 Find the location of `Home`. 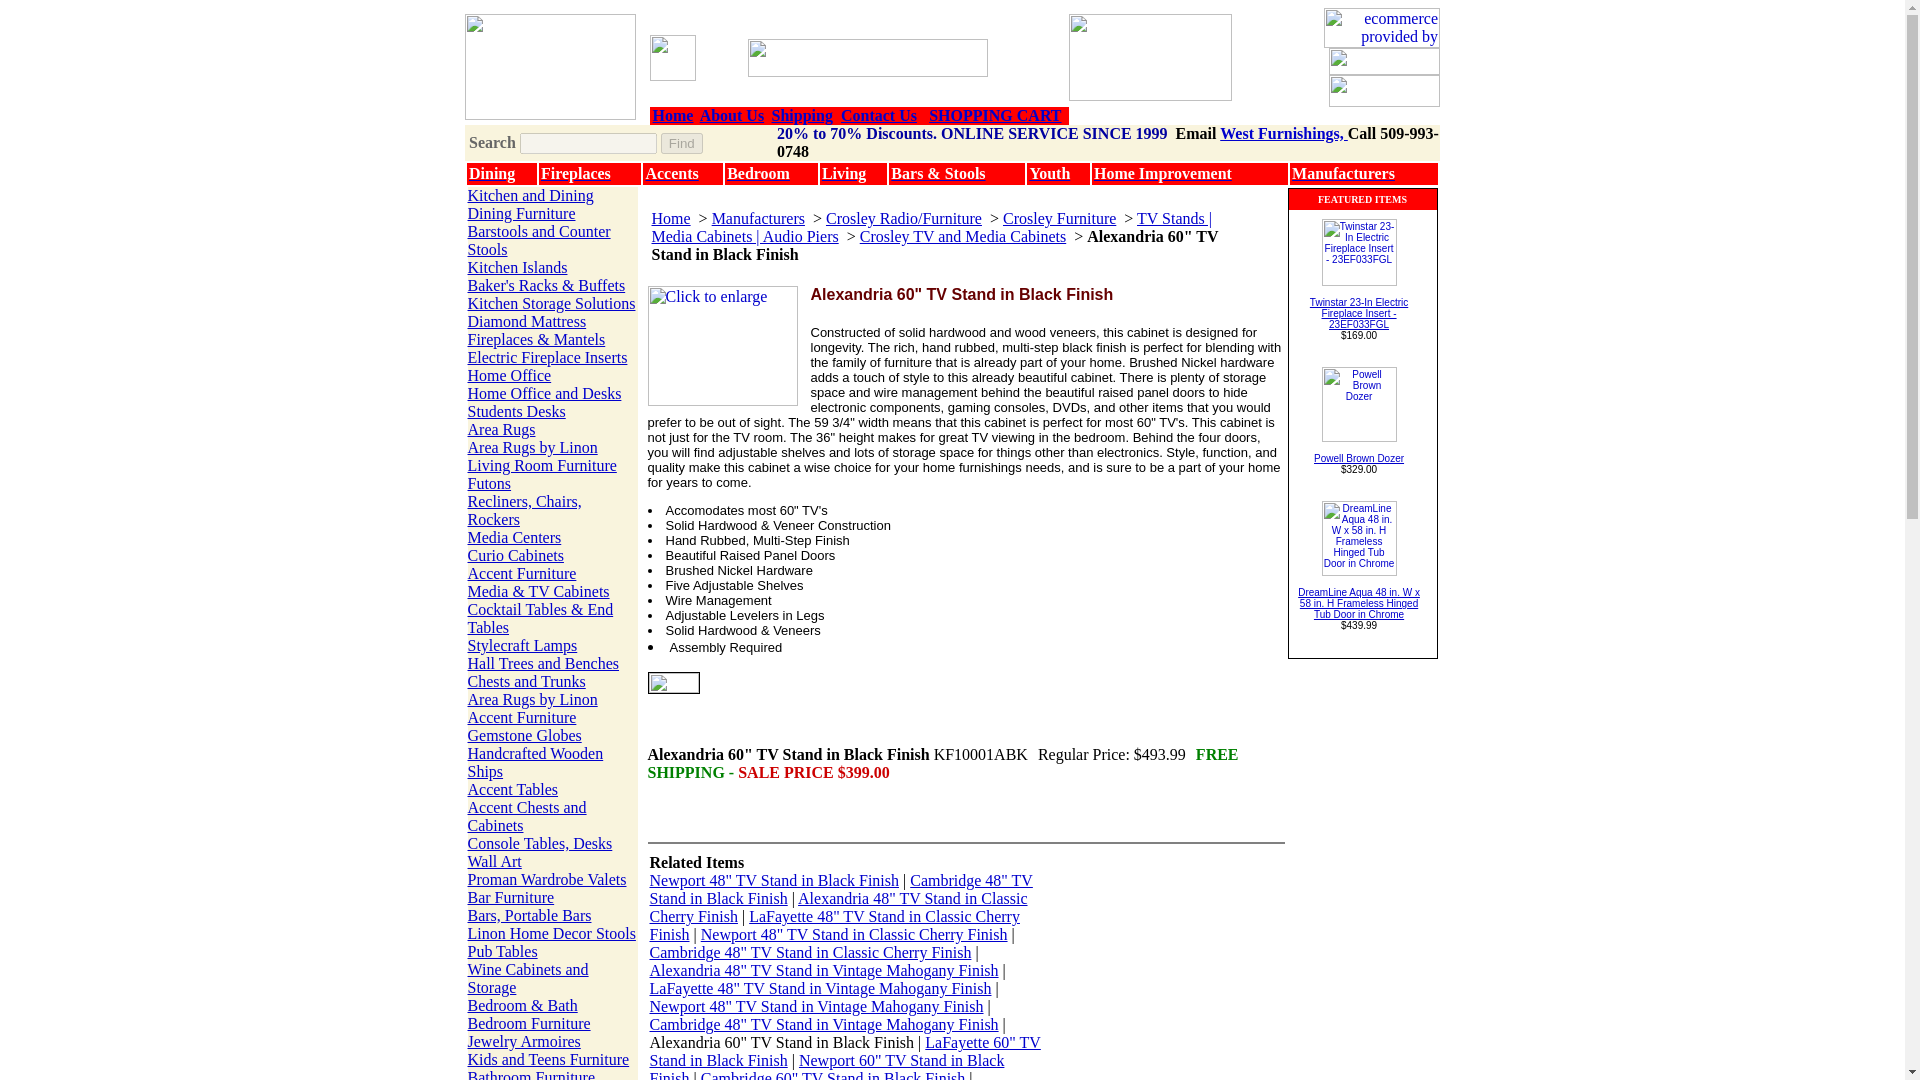

Home is located at coordinates (672, 115).